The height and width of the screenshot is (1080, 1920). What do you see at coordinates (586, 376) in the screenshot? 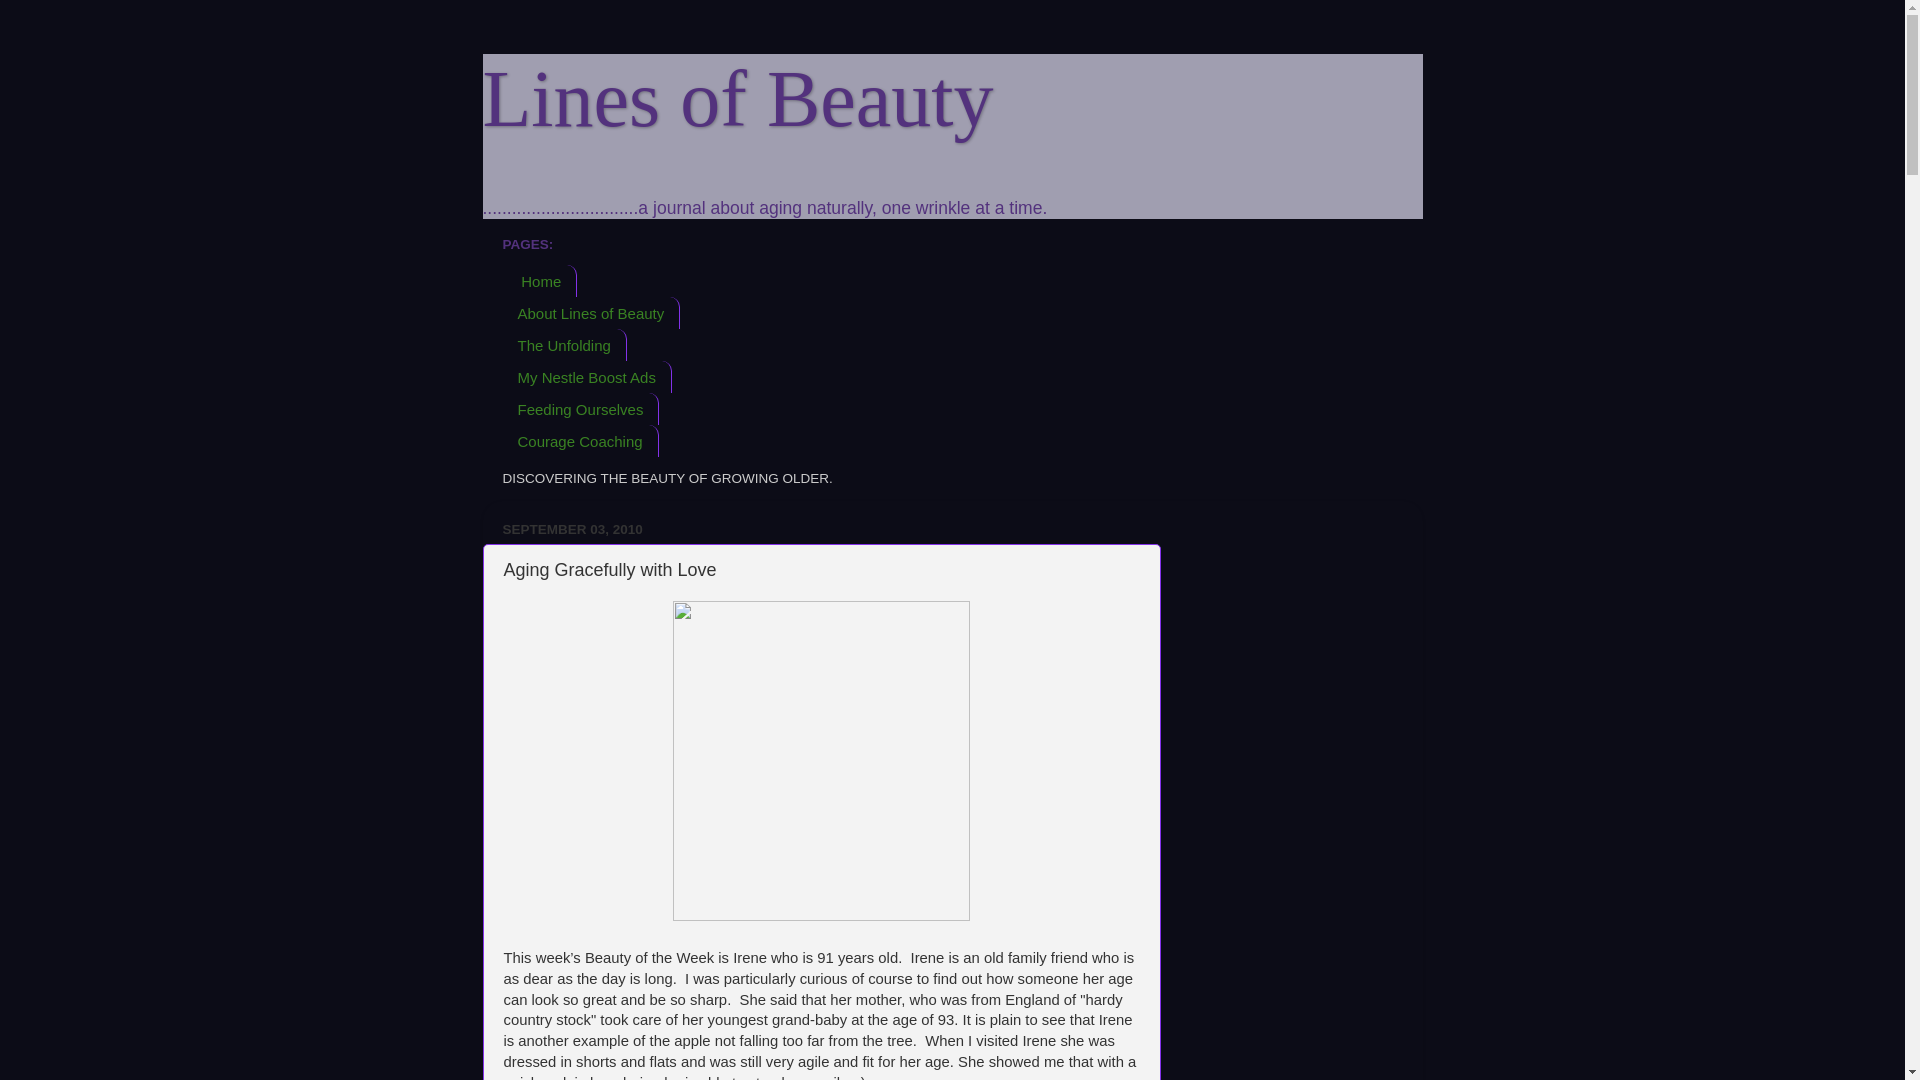
I see `My Nestle Boost Ads` at bounding box center [586, 376].